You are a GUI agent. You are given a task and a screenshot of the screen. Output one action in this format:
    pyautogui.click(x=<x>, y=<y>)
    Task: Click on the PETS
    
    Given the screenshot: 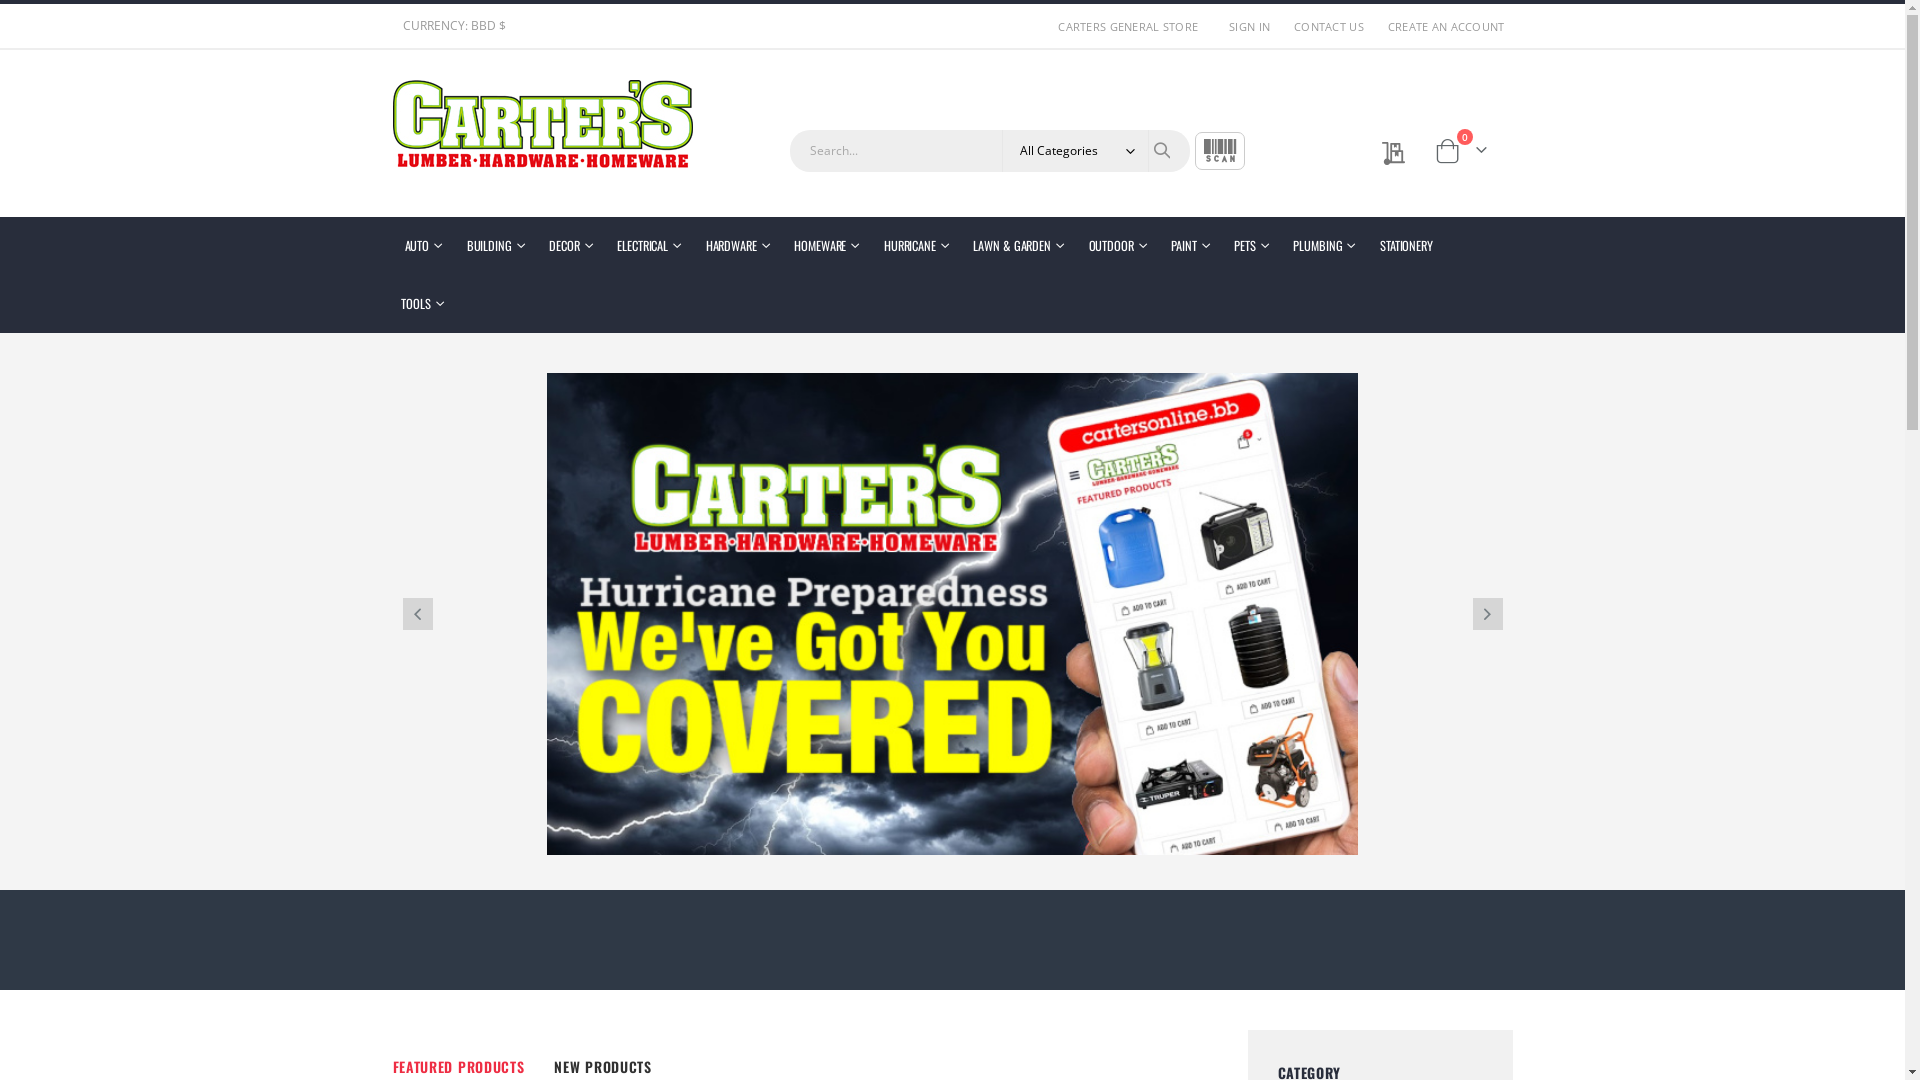 What is the action you would take?
    pyautogui.click(x=1251, y=246)
    